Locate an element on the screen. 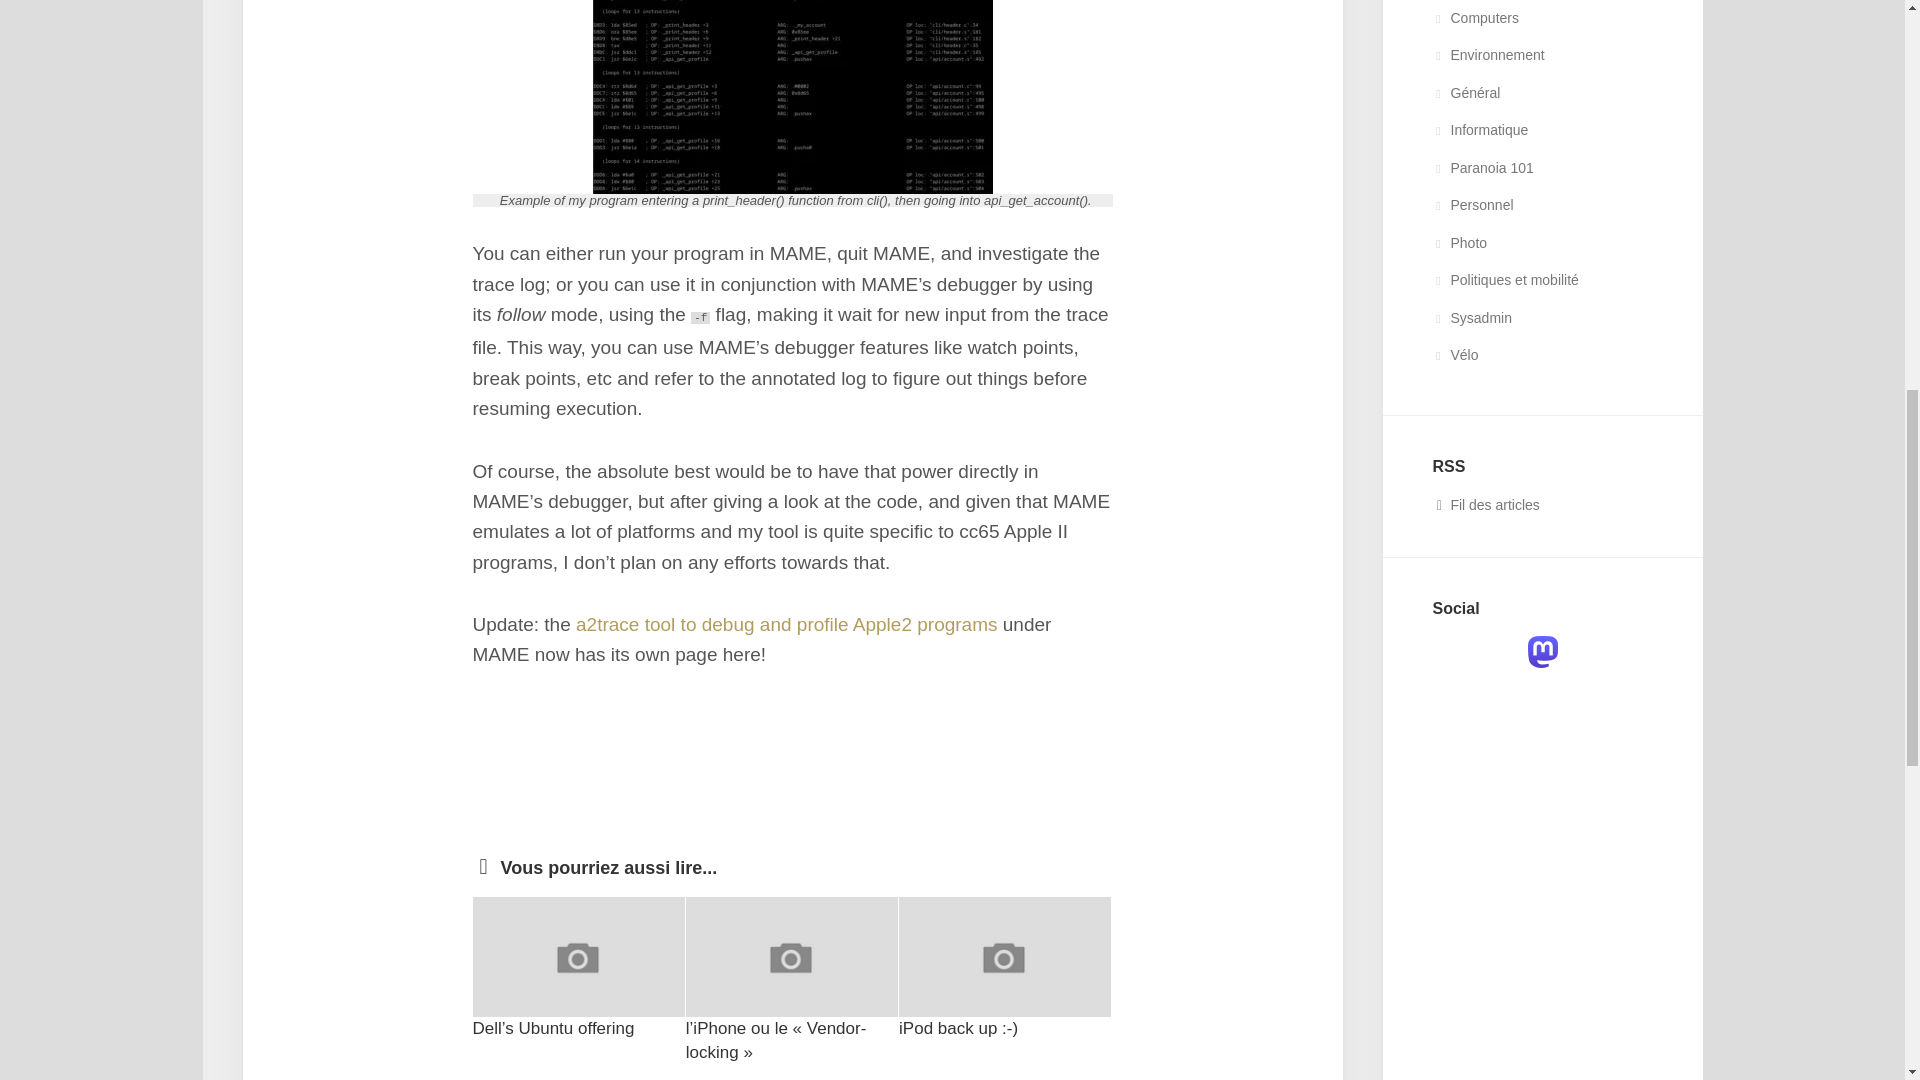 Image resolution: width=1920 pixels, height=1080 pixels. Computers is located at coordinates (1475, 17).